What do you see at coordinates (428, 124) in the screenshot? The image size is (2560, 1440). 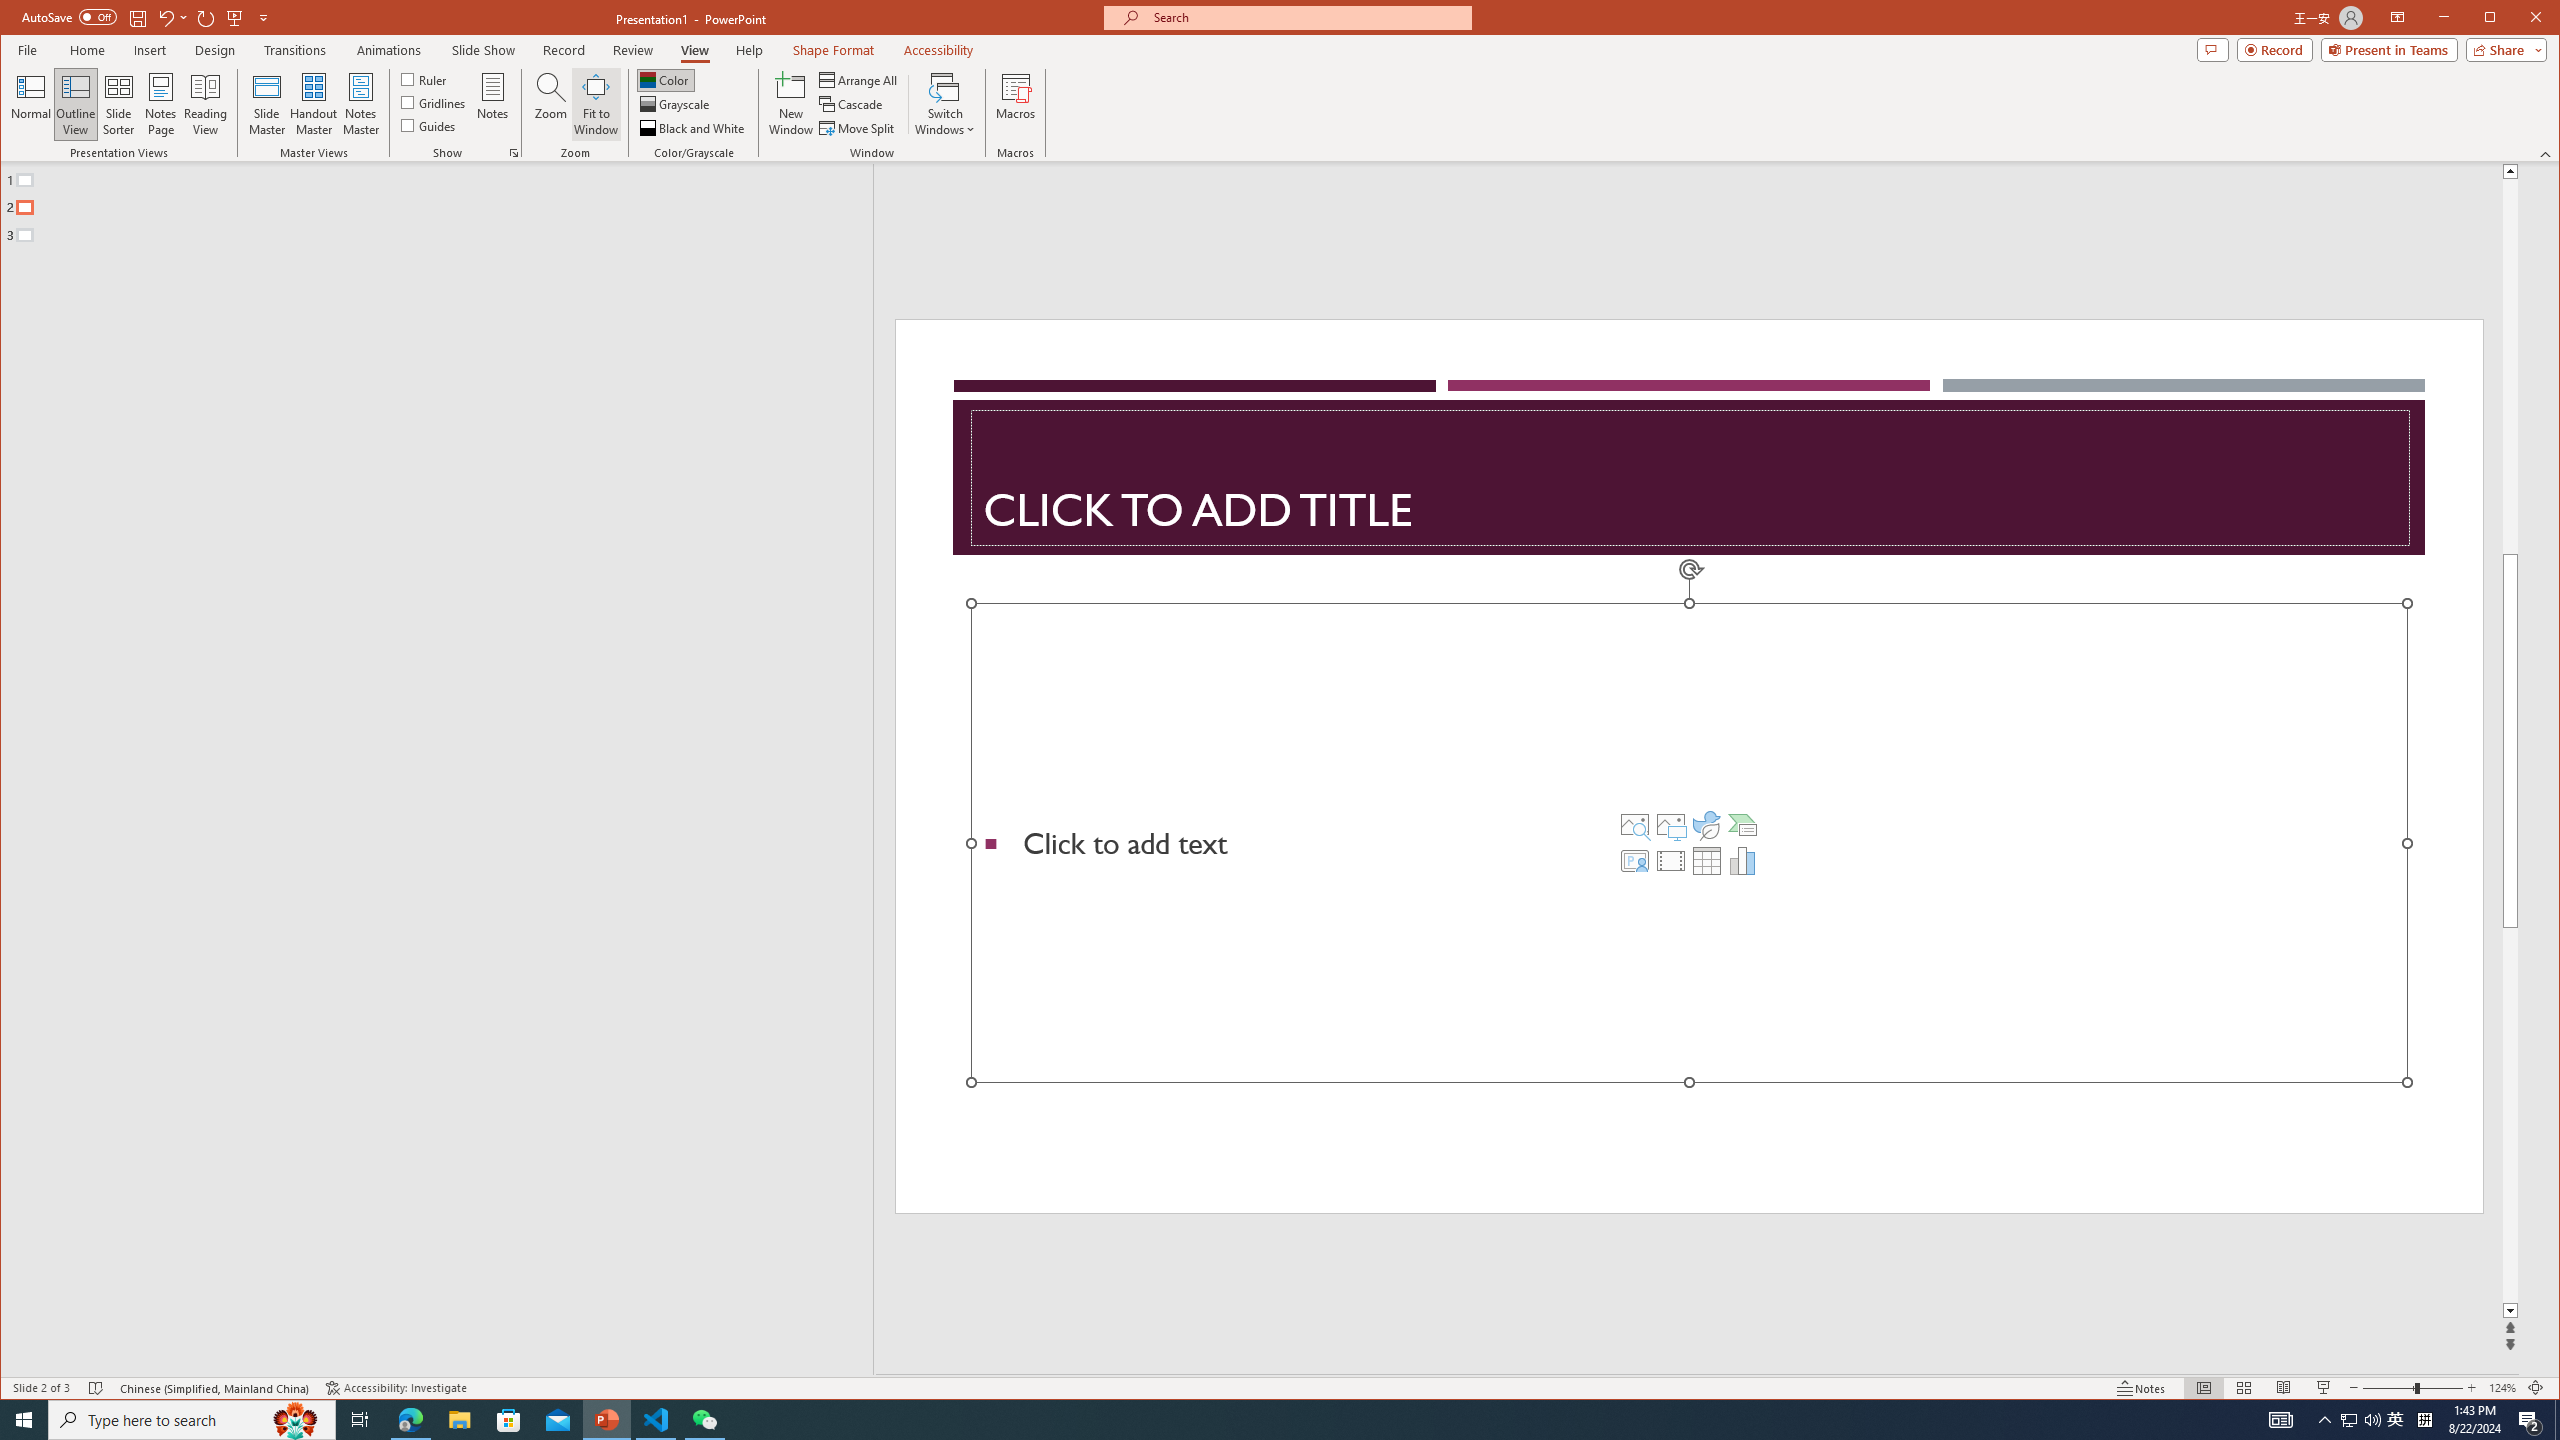 I see `Guides` at bounding box center [428, 124].